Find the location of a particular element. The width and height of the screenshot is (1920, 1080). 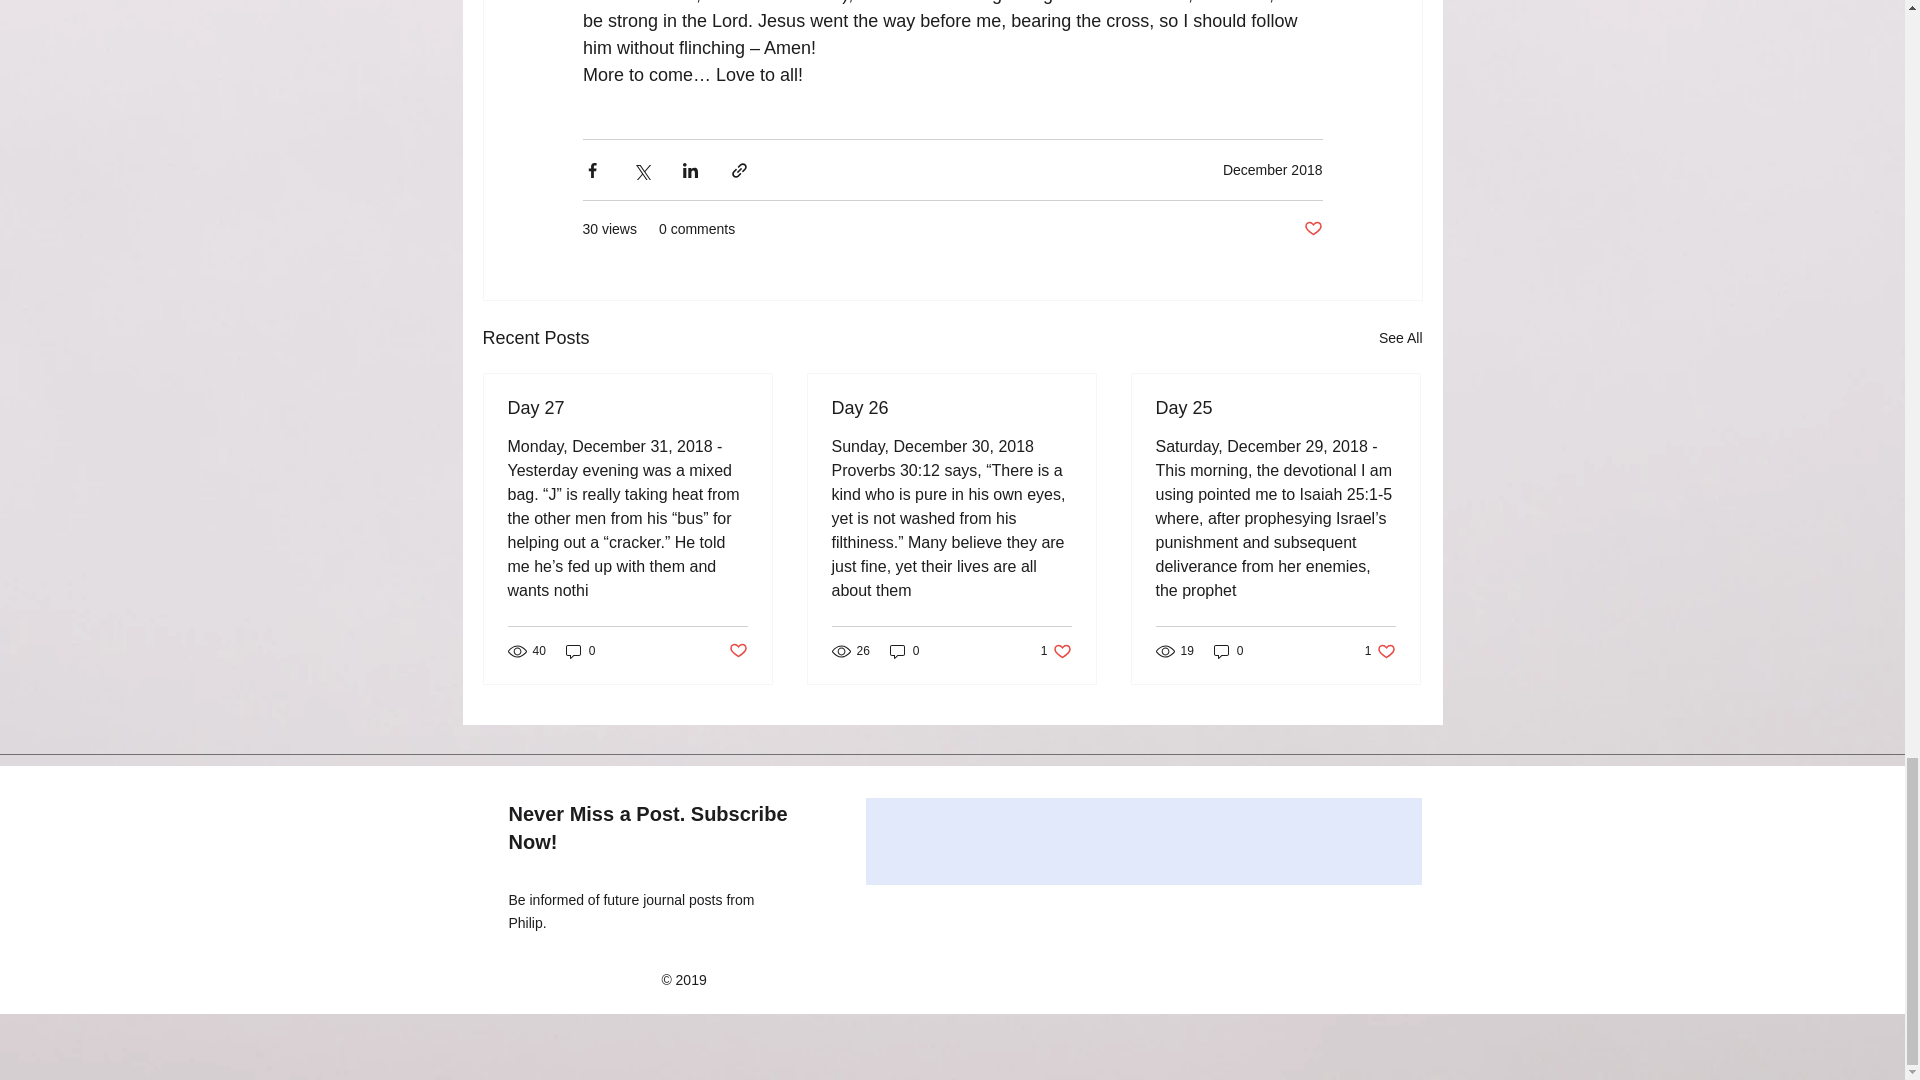

See All is located at coordinates (1400, 338).